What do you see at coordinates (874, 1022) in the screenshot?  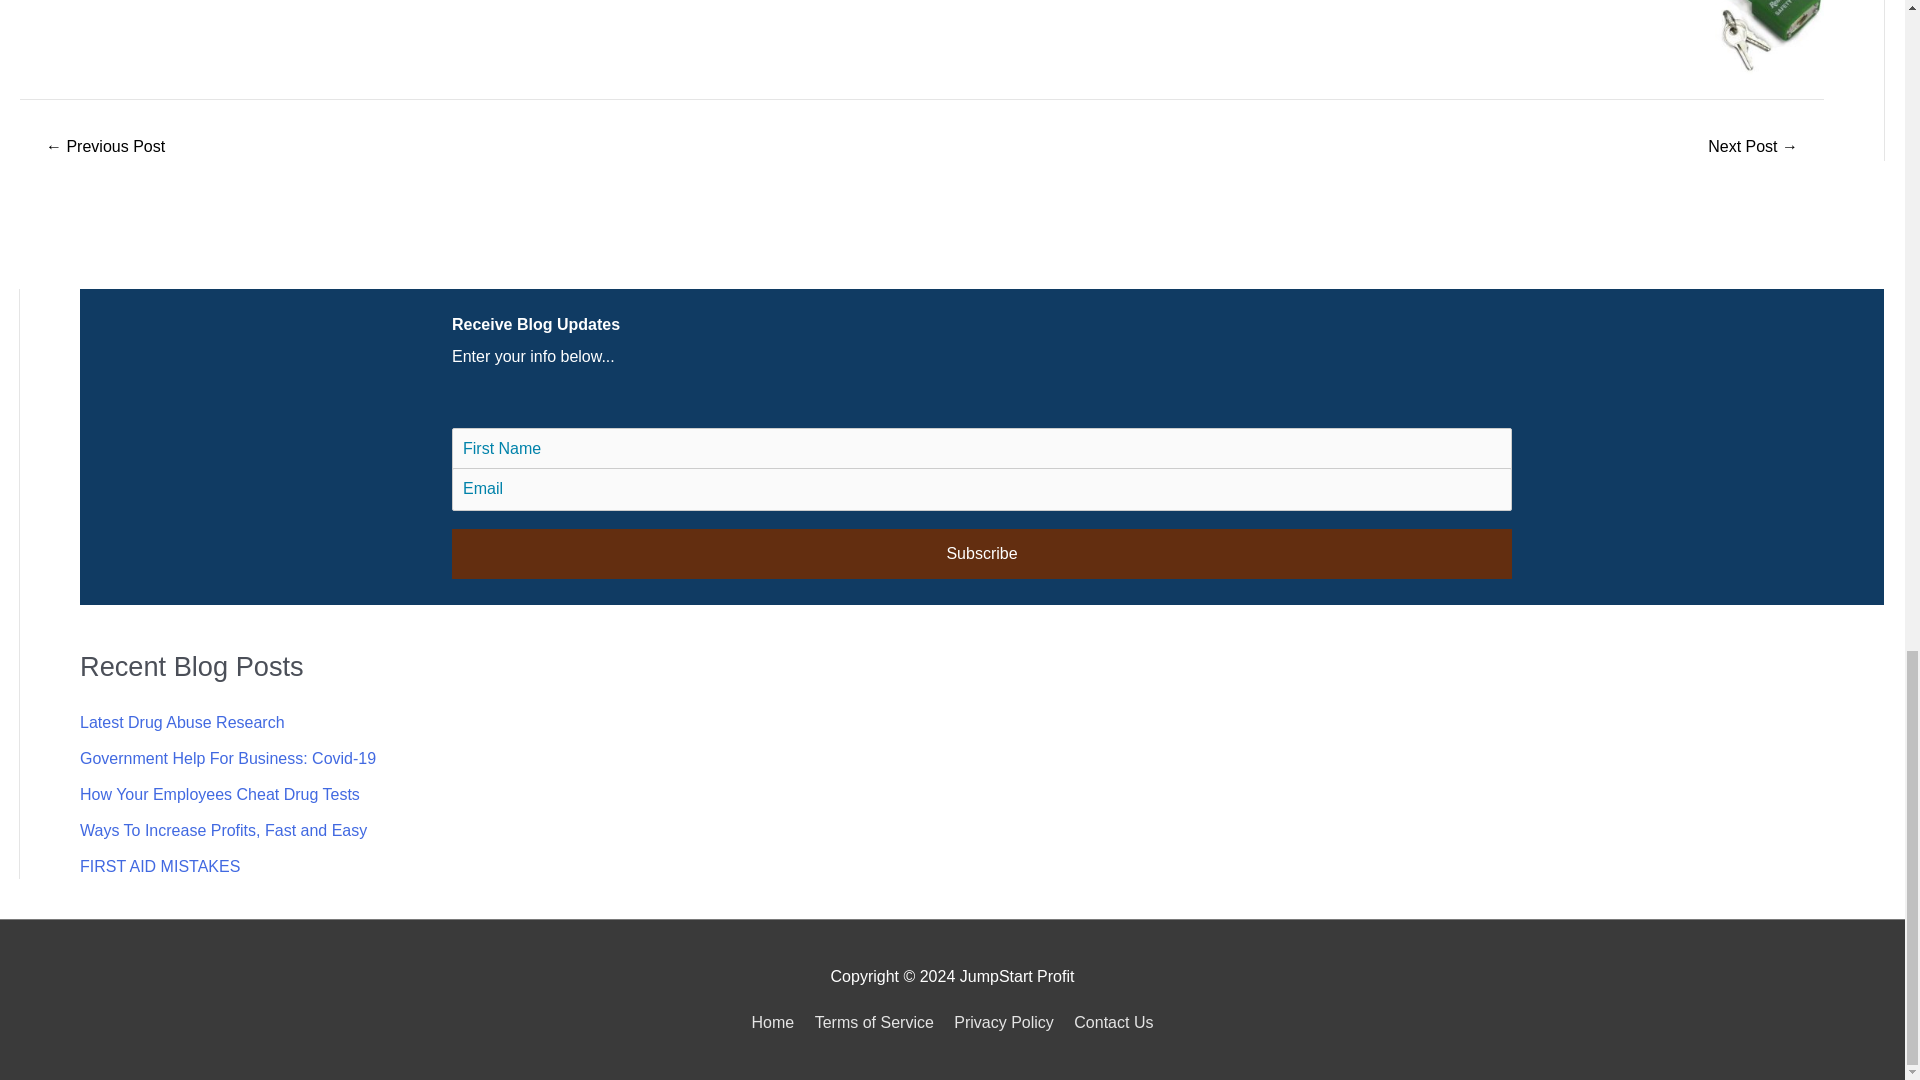 I see `Terms of Service` at bounding box center [874, 1022].